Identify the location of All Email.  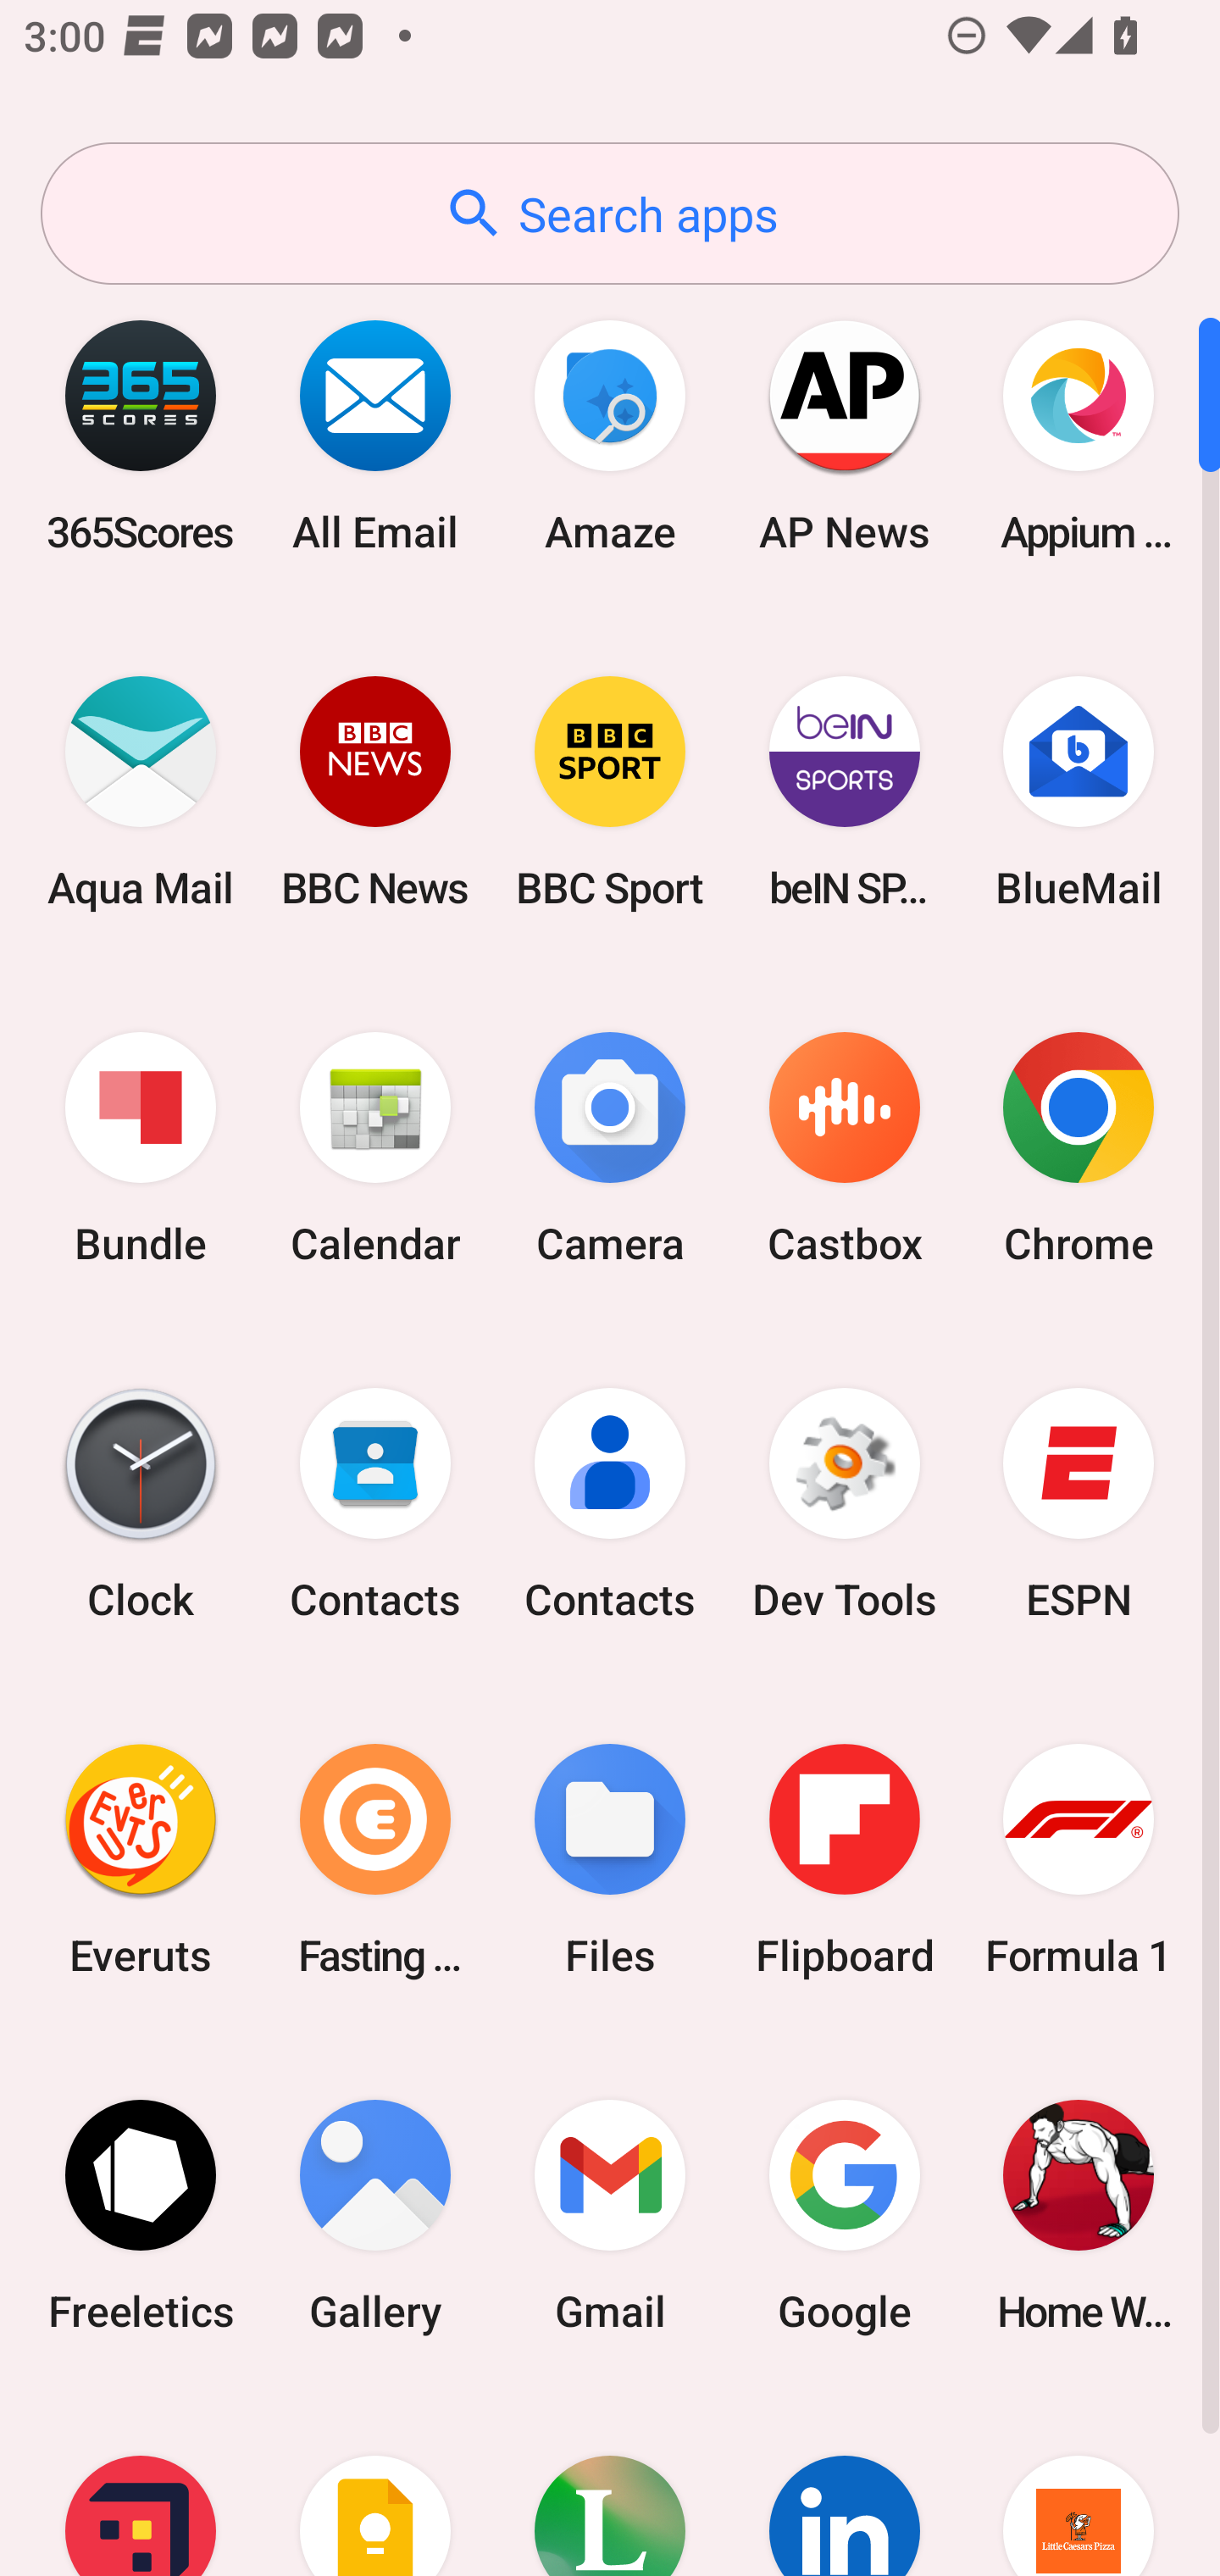
(375, 436).